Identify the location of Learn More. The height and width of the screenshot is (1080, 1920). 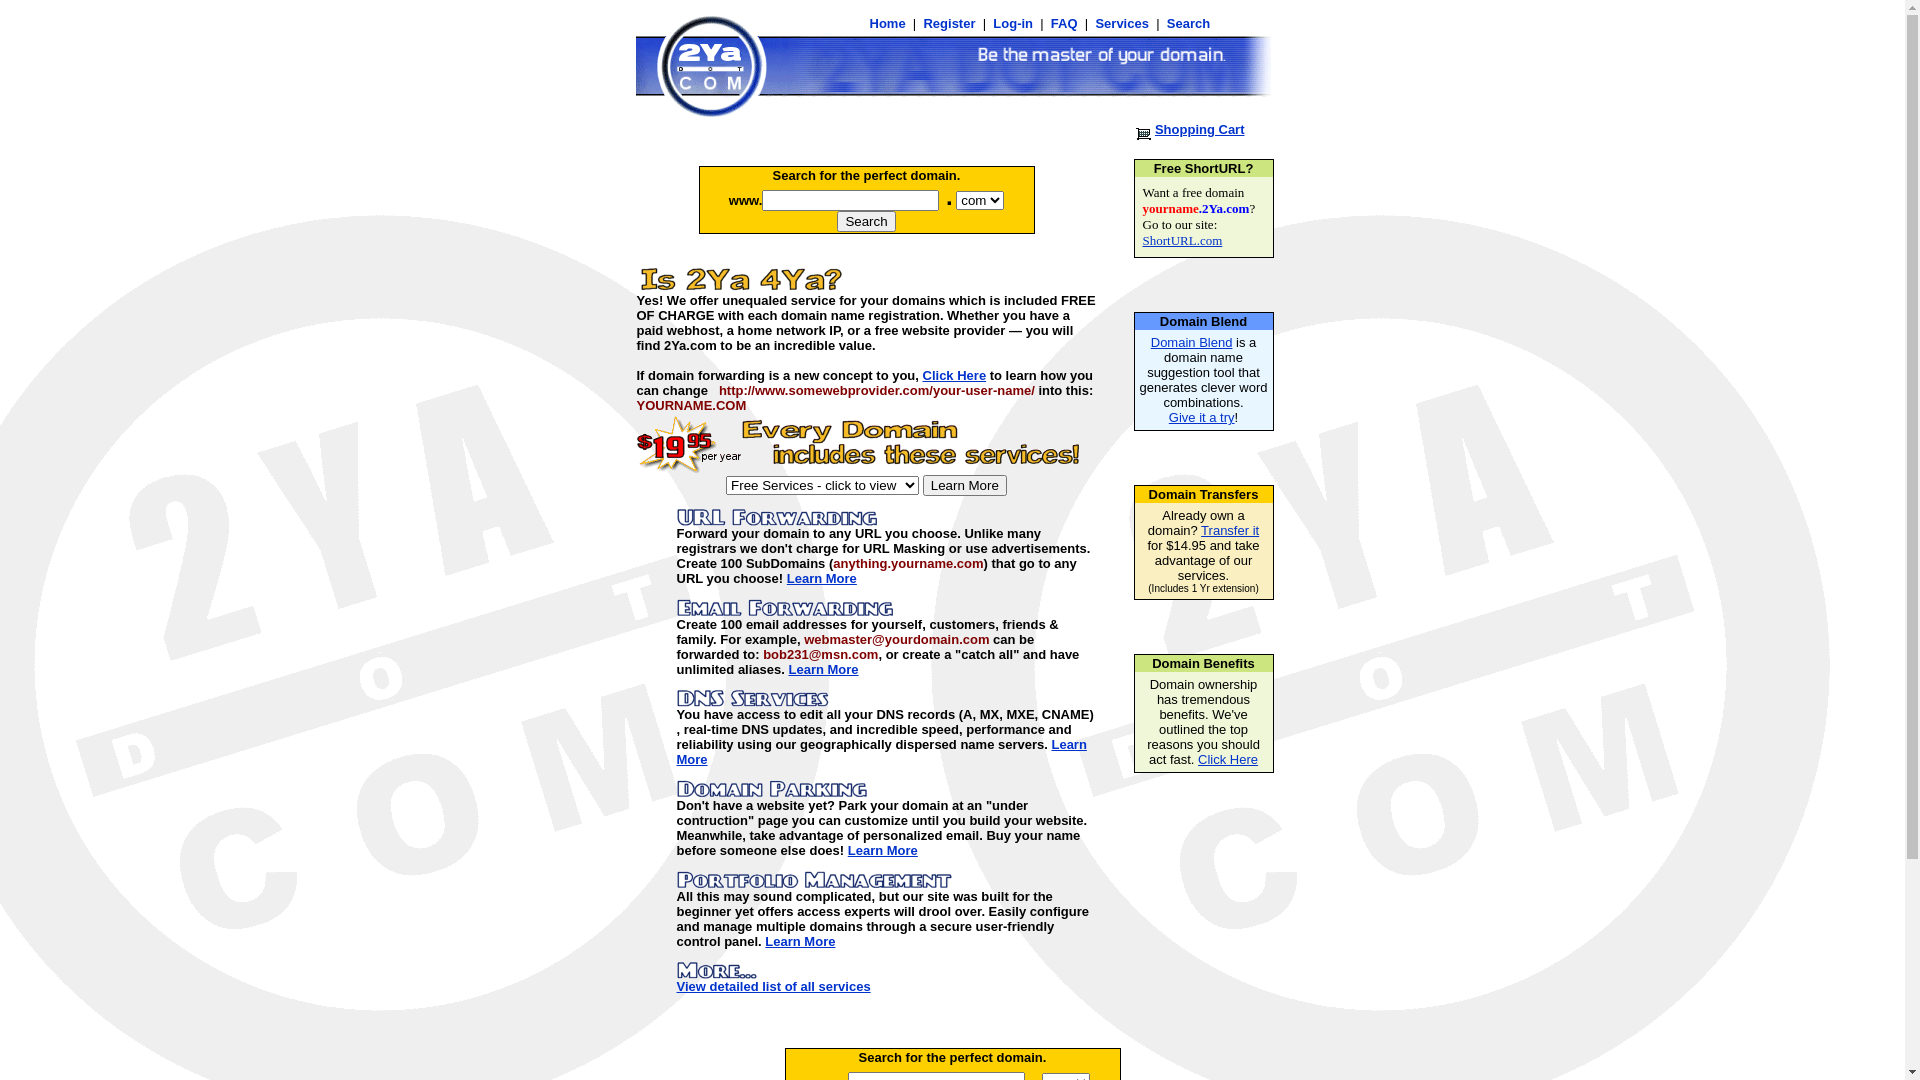
(883, 850).